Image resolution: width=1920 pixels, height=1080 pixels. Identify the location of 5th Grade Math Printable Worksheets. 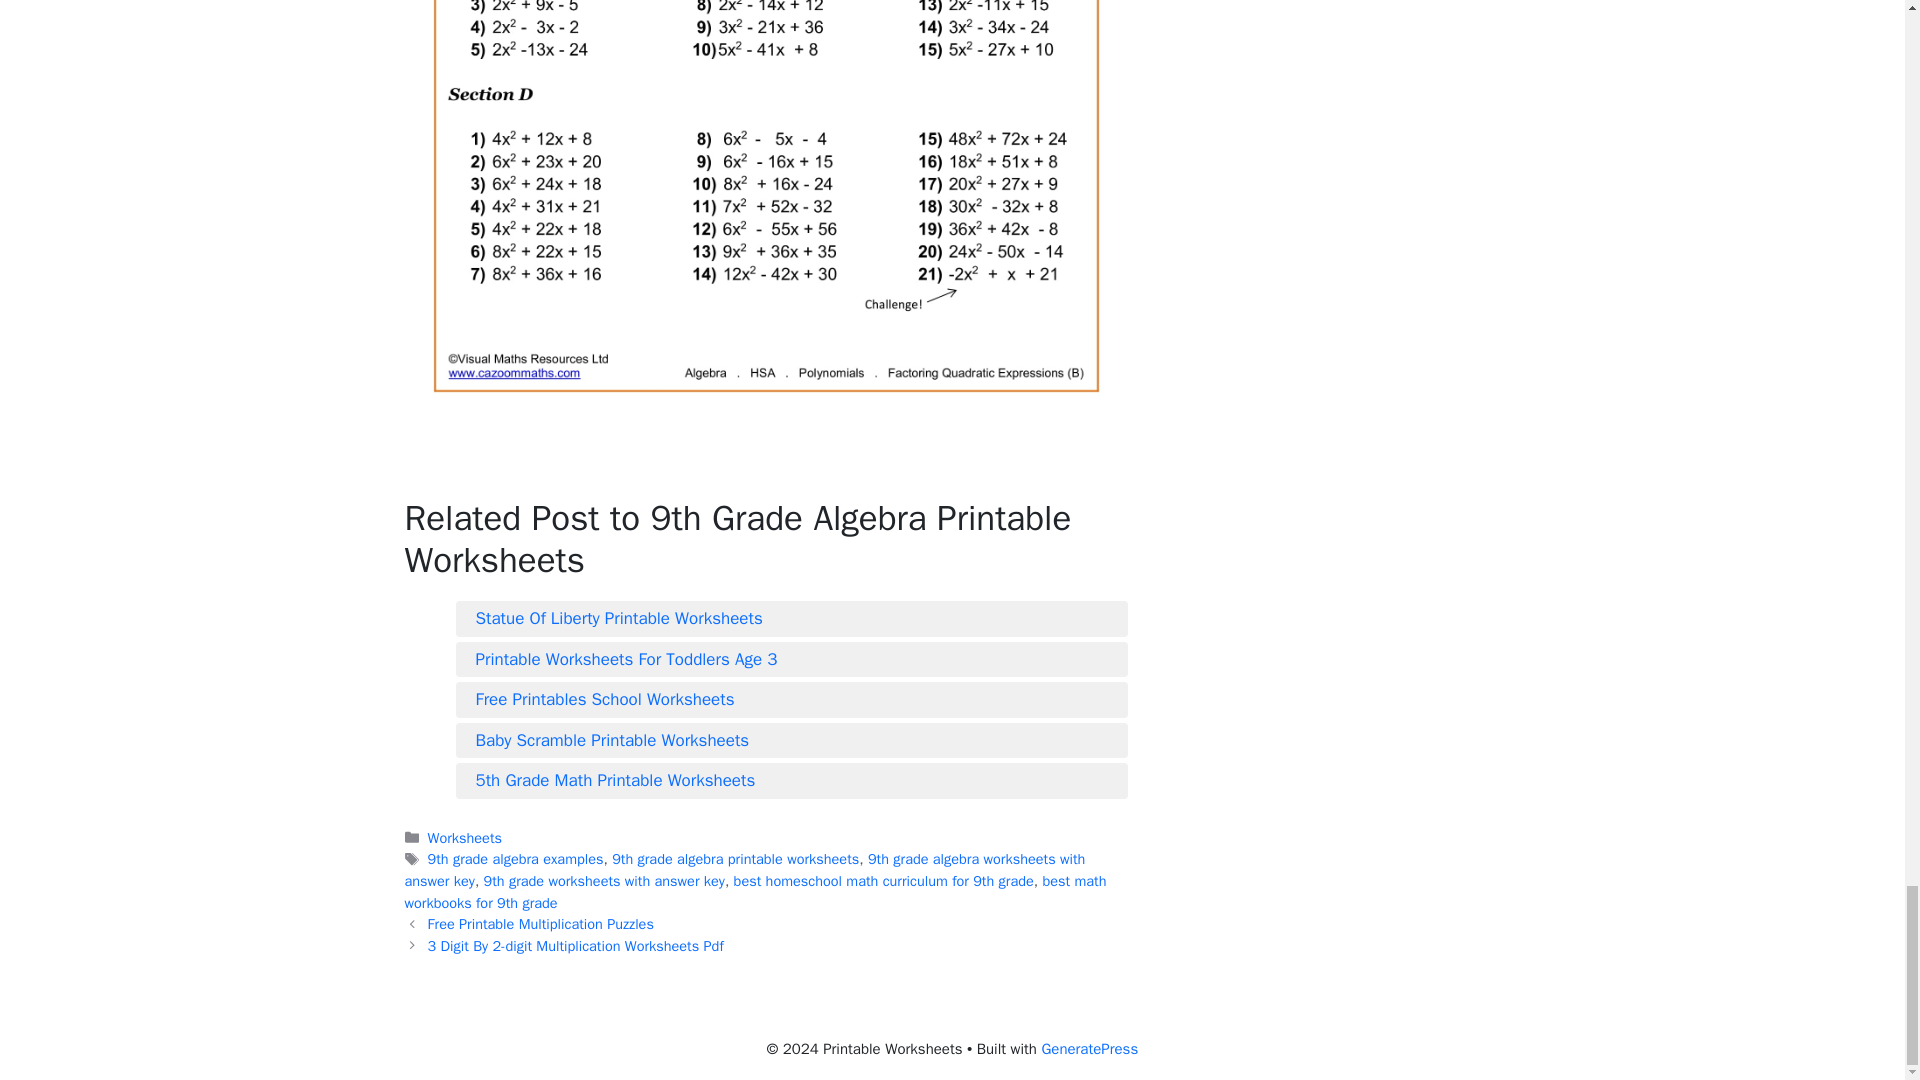
(792, 780).